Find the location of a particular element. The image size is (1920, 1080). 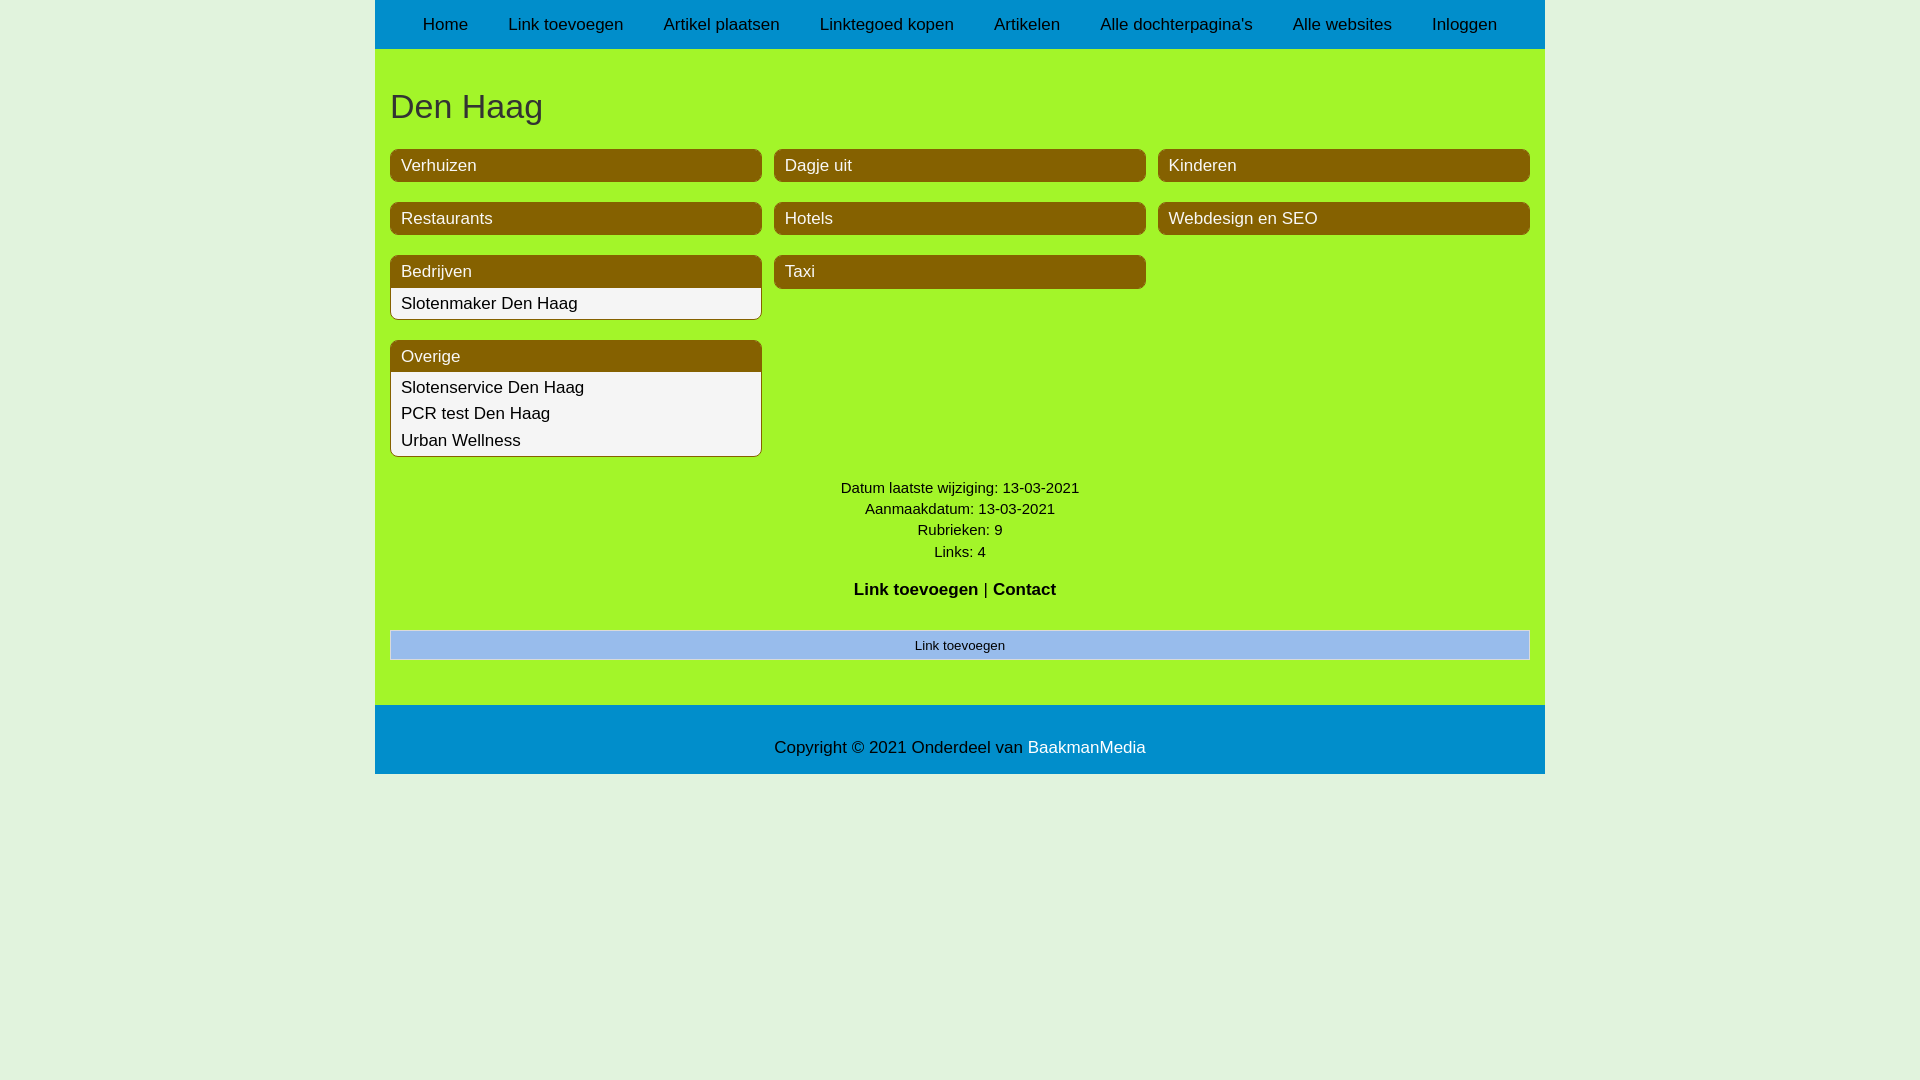

Artikelen is located at coordinates (1027, 24).